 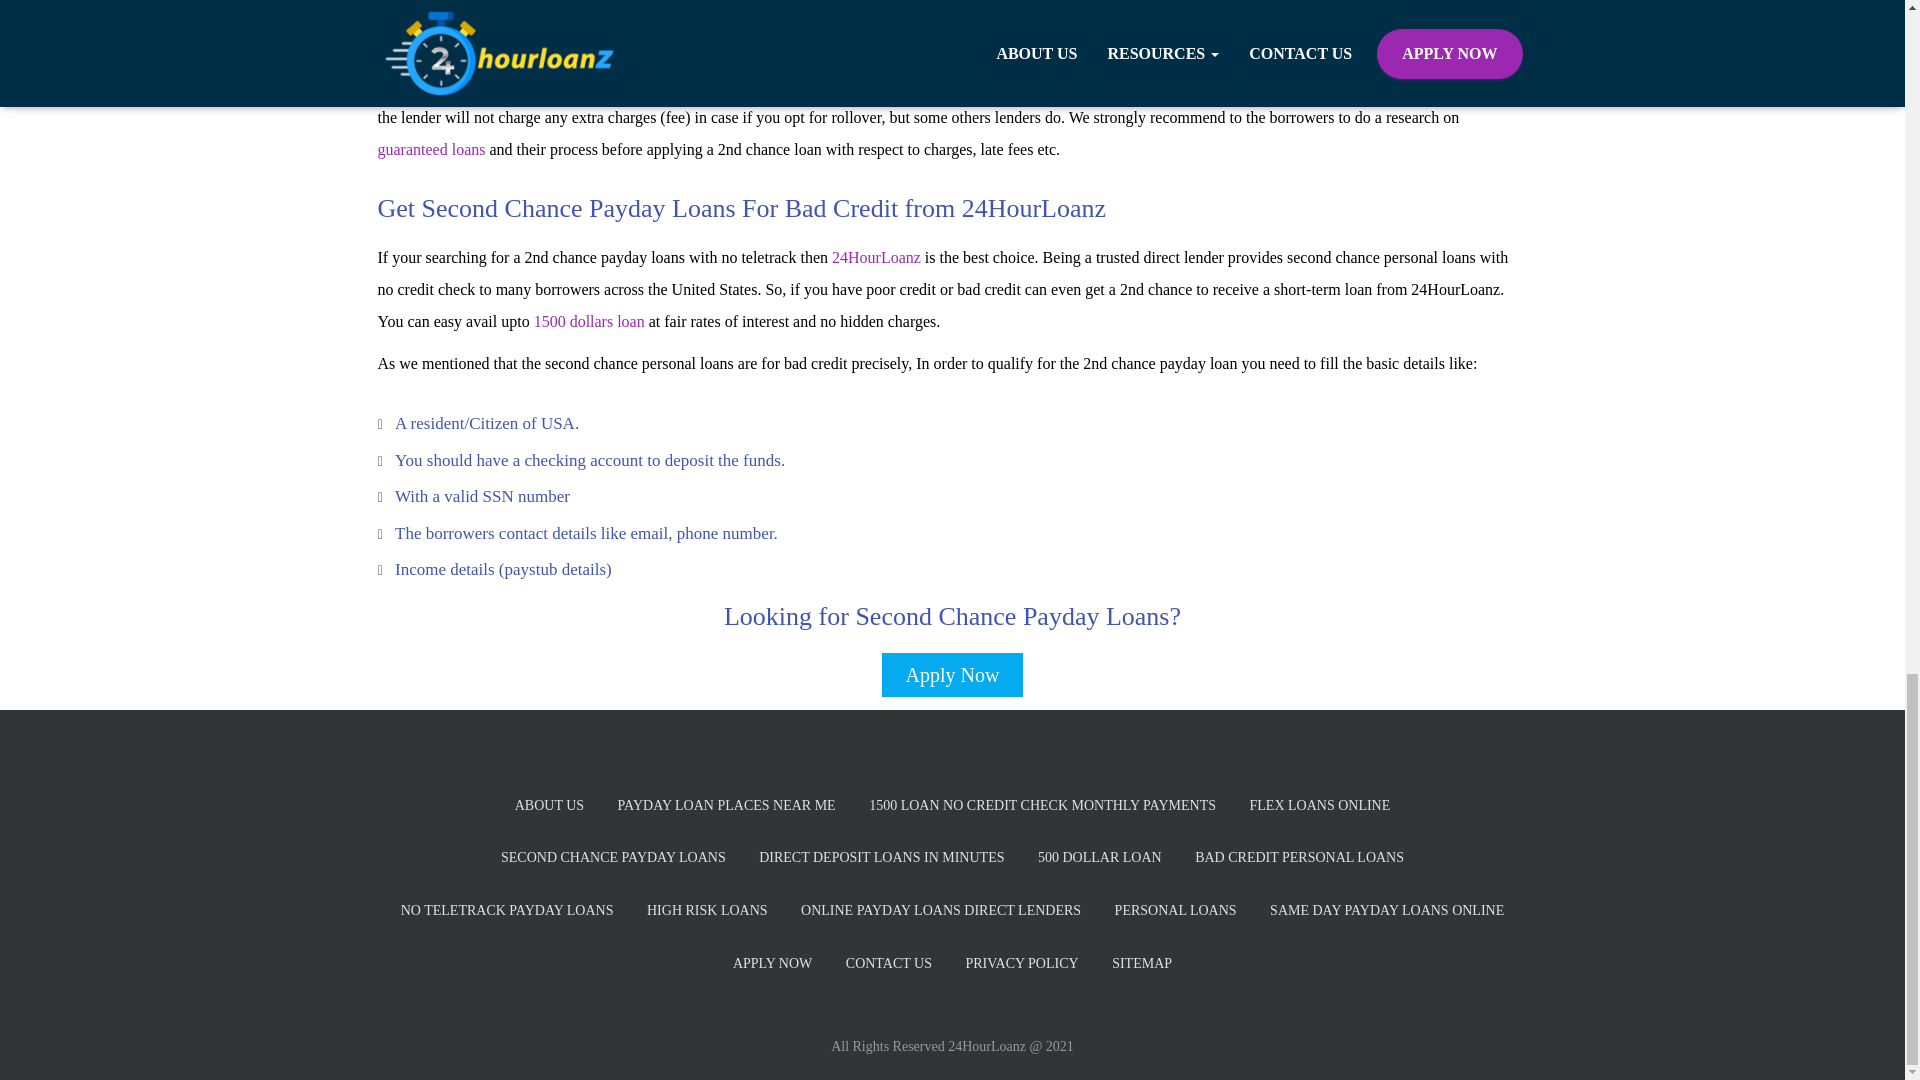 I want to click on ABOUT US, so click(x=549, y=806).